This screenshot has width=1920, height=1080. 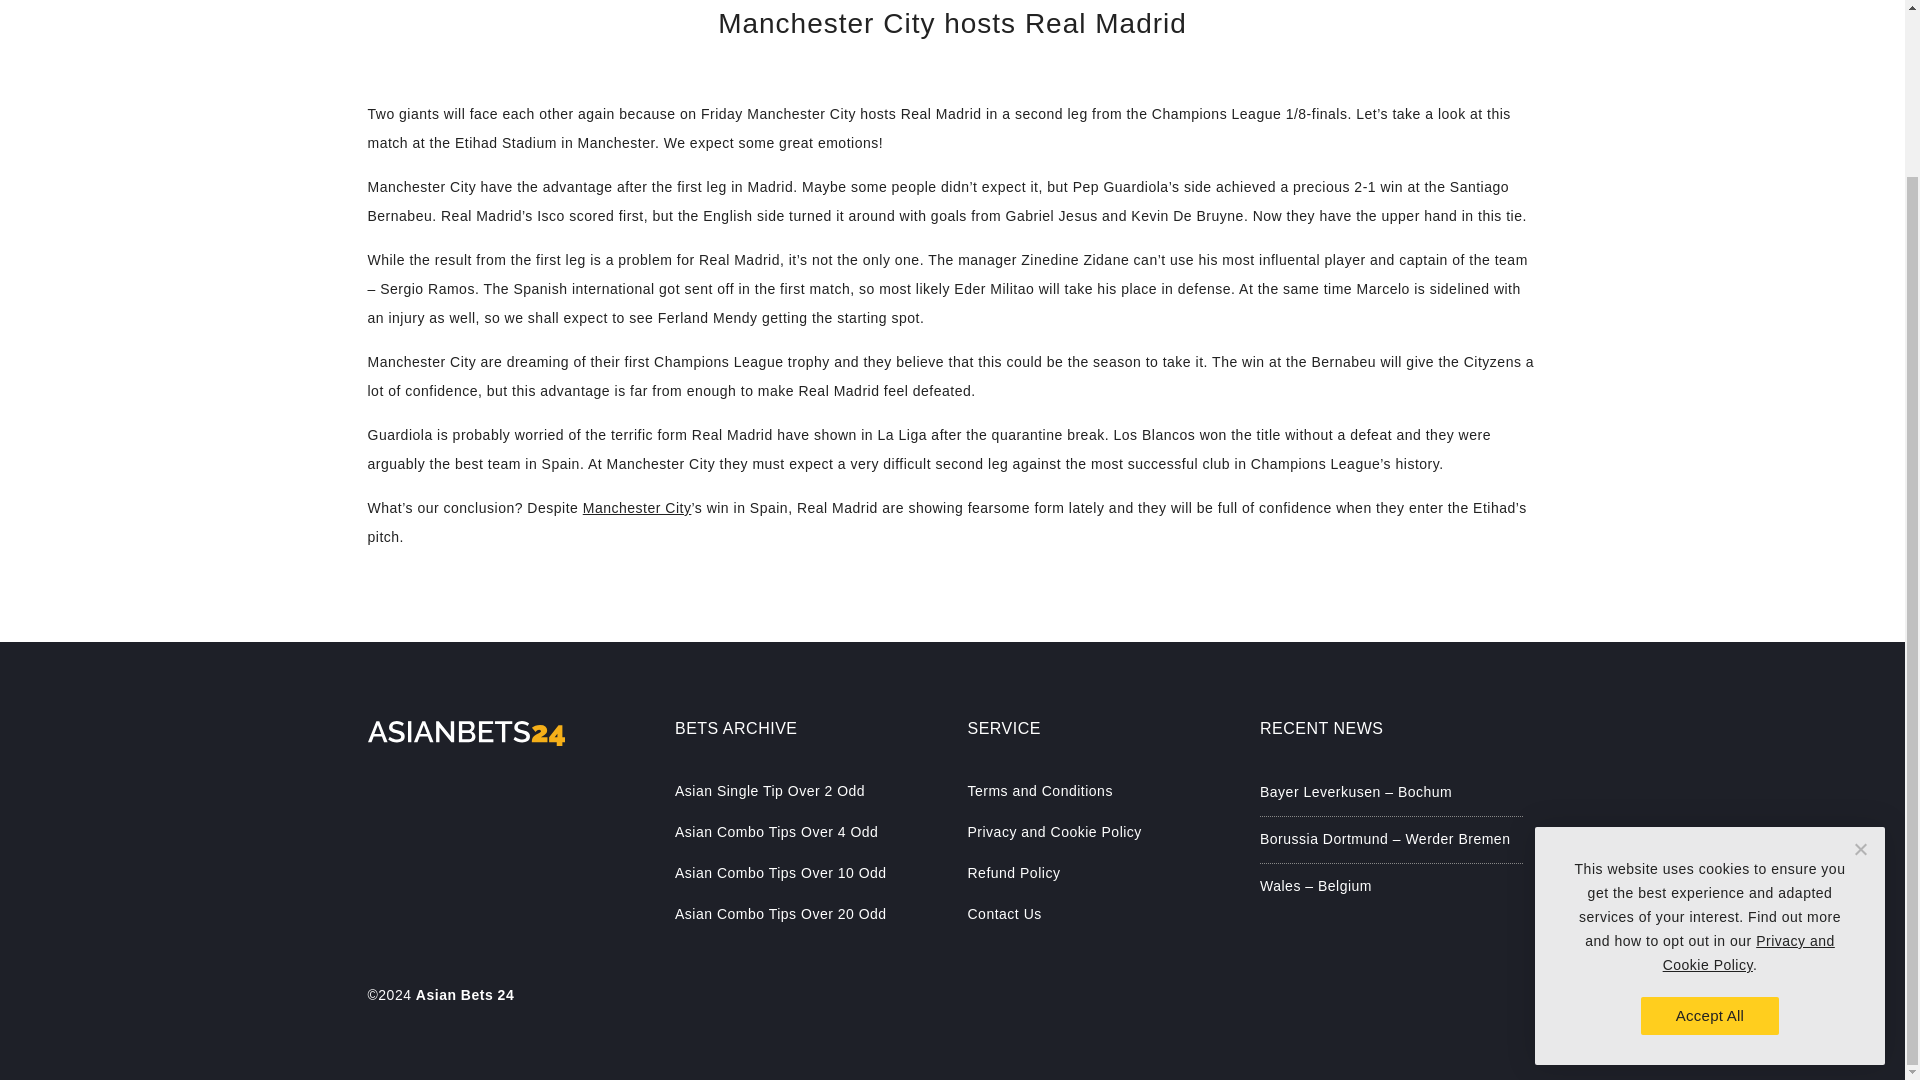 What do you see at coordinates (1098, 790) in the screenshot?
I see `Terms and Conditions` at bounding box center [1098, 790].